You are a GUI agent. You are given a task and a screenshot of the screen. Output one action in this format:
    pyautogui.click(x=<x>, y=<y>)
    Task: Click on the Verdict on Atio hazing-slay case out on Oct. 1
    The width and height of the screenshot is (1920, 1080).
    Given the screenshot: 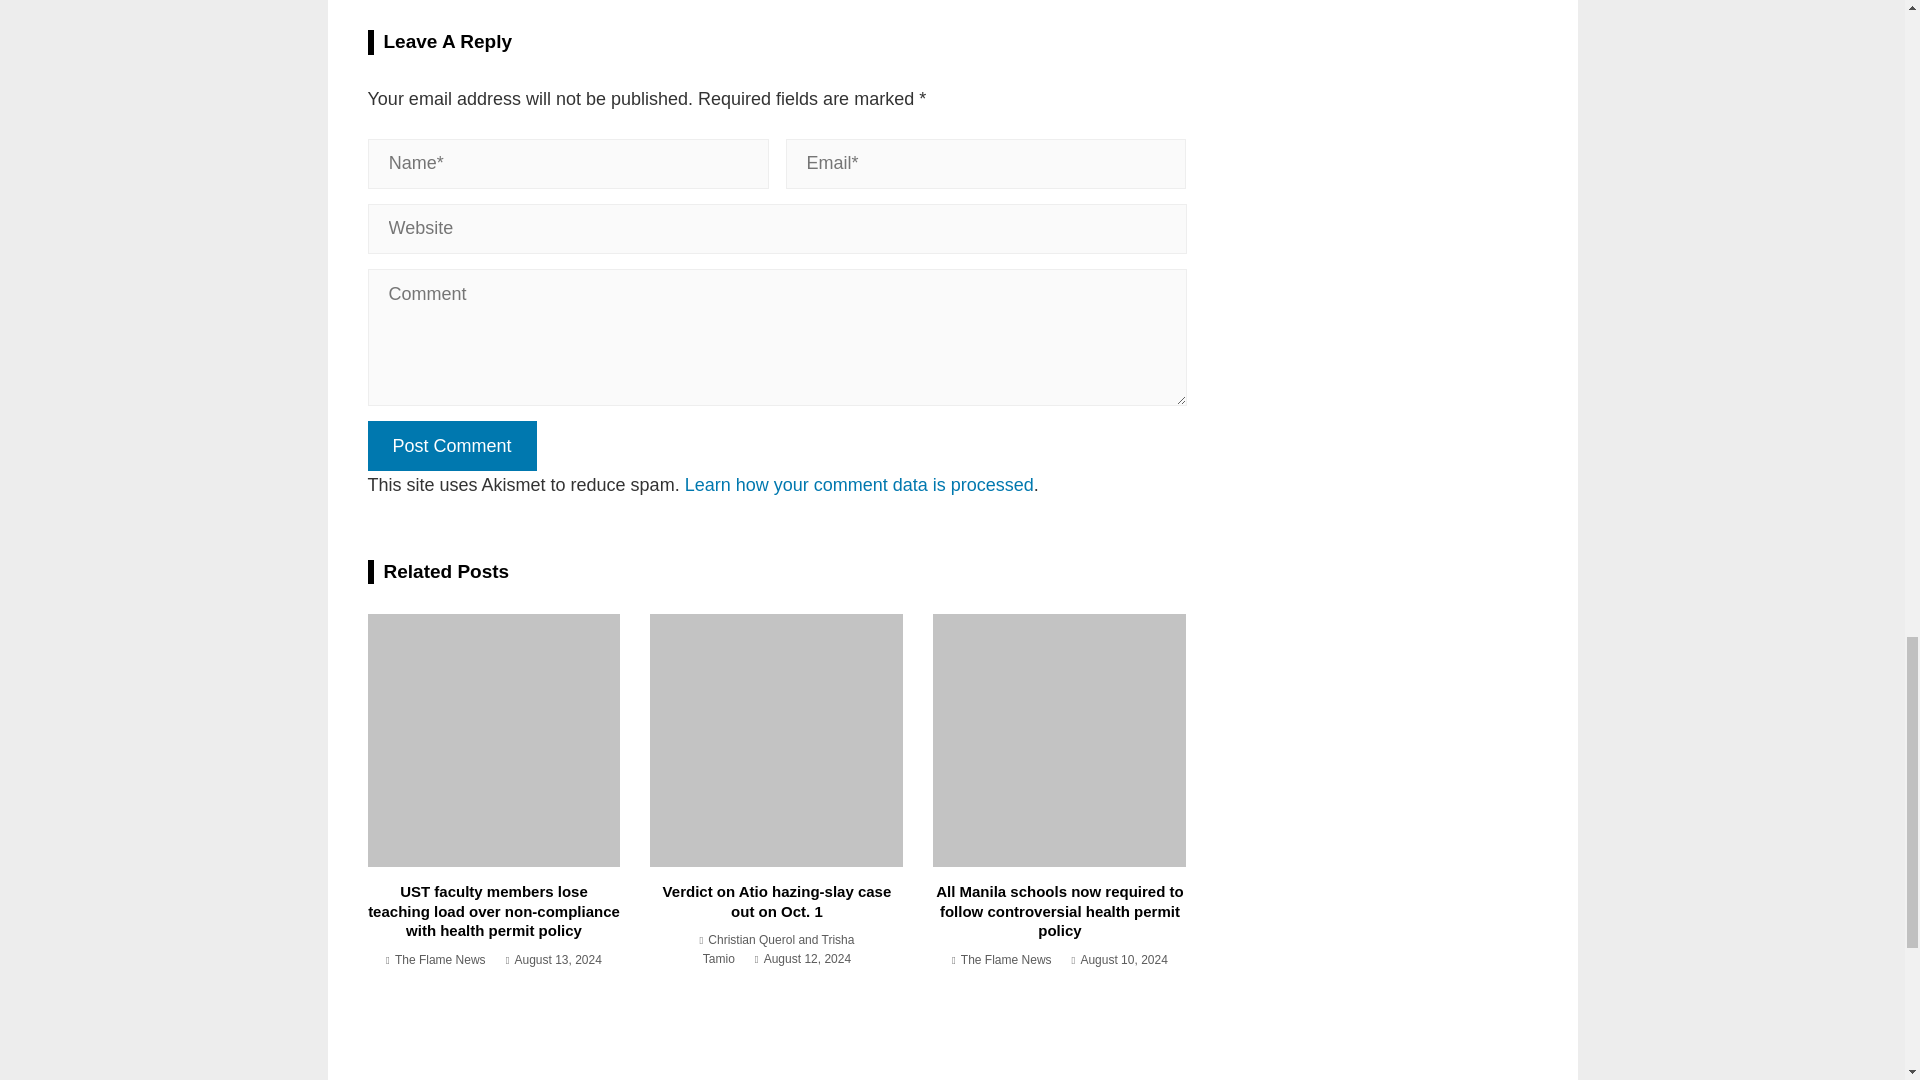 What is the action you would take?
    pyautogui.click(x=777, y=902)
    